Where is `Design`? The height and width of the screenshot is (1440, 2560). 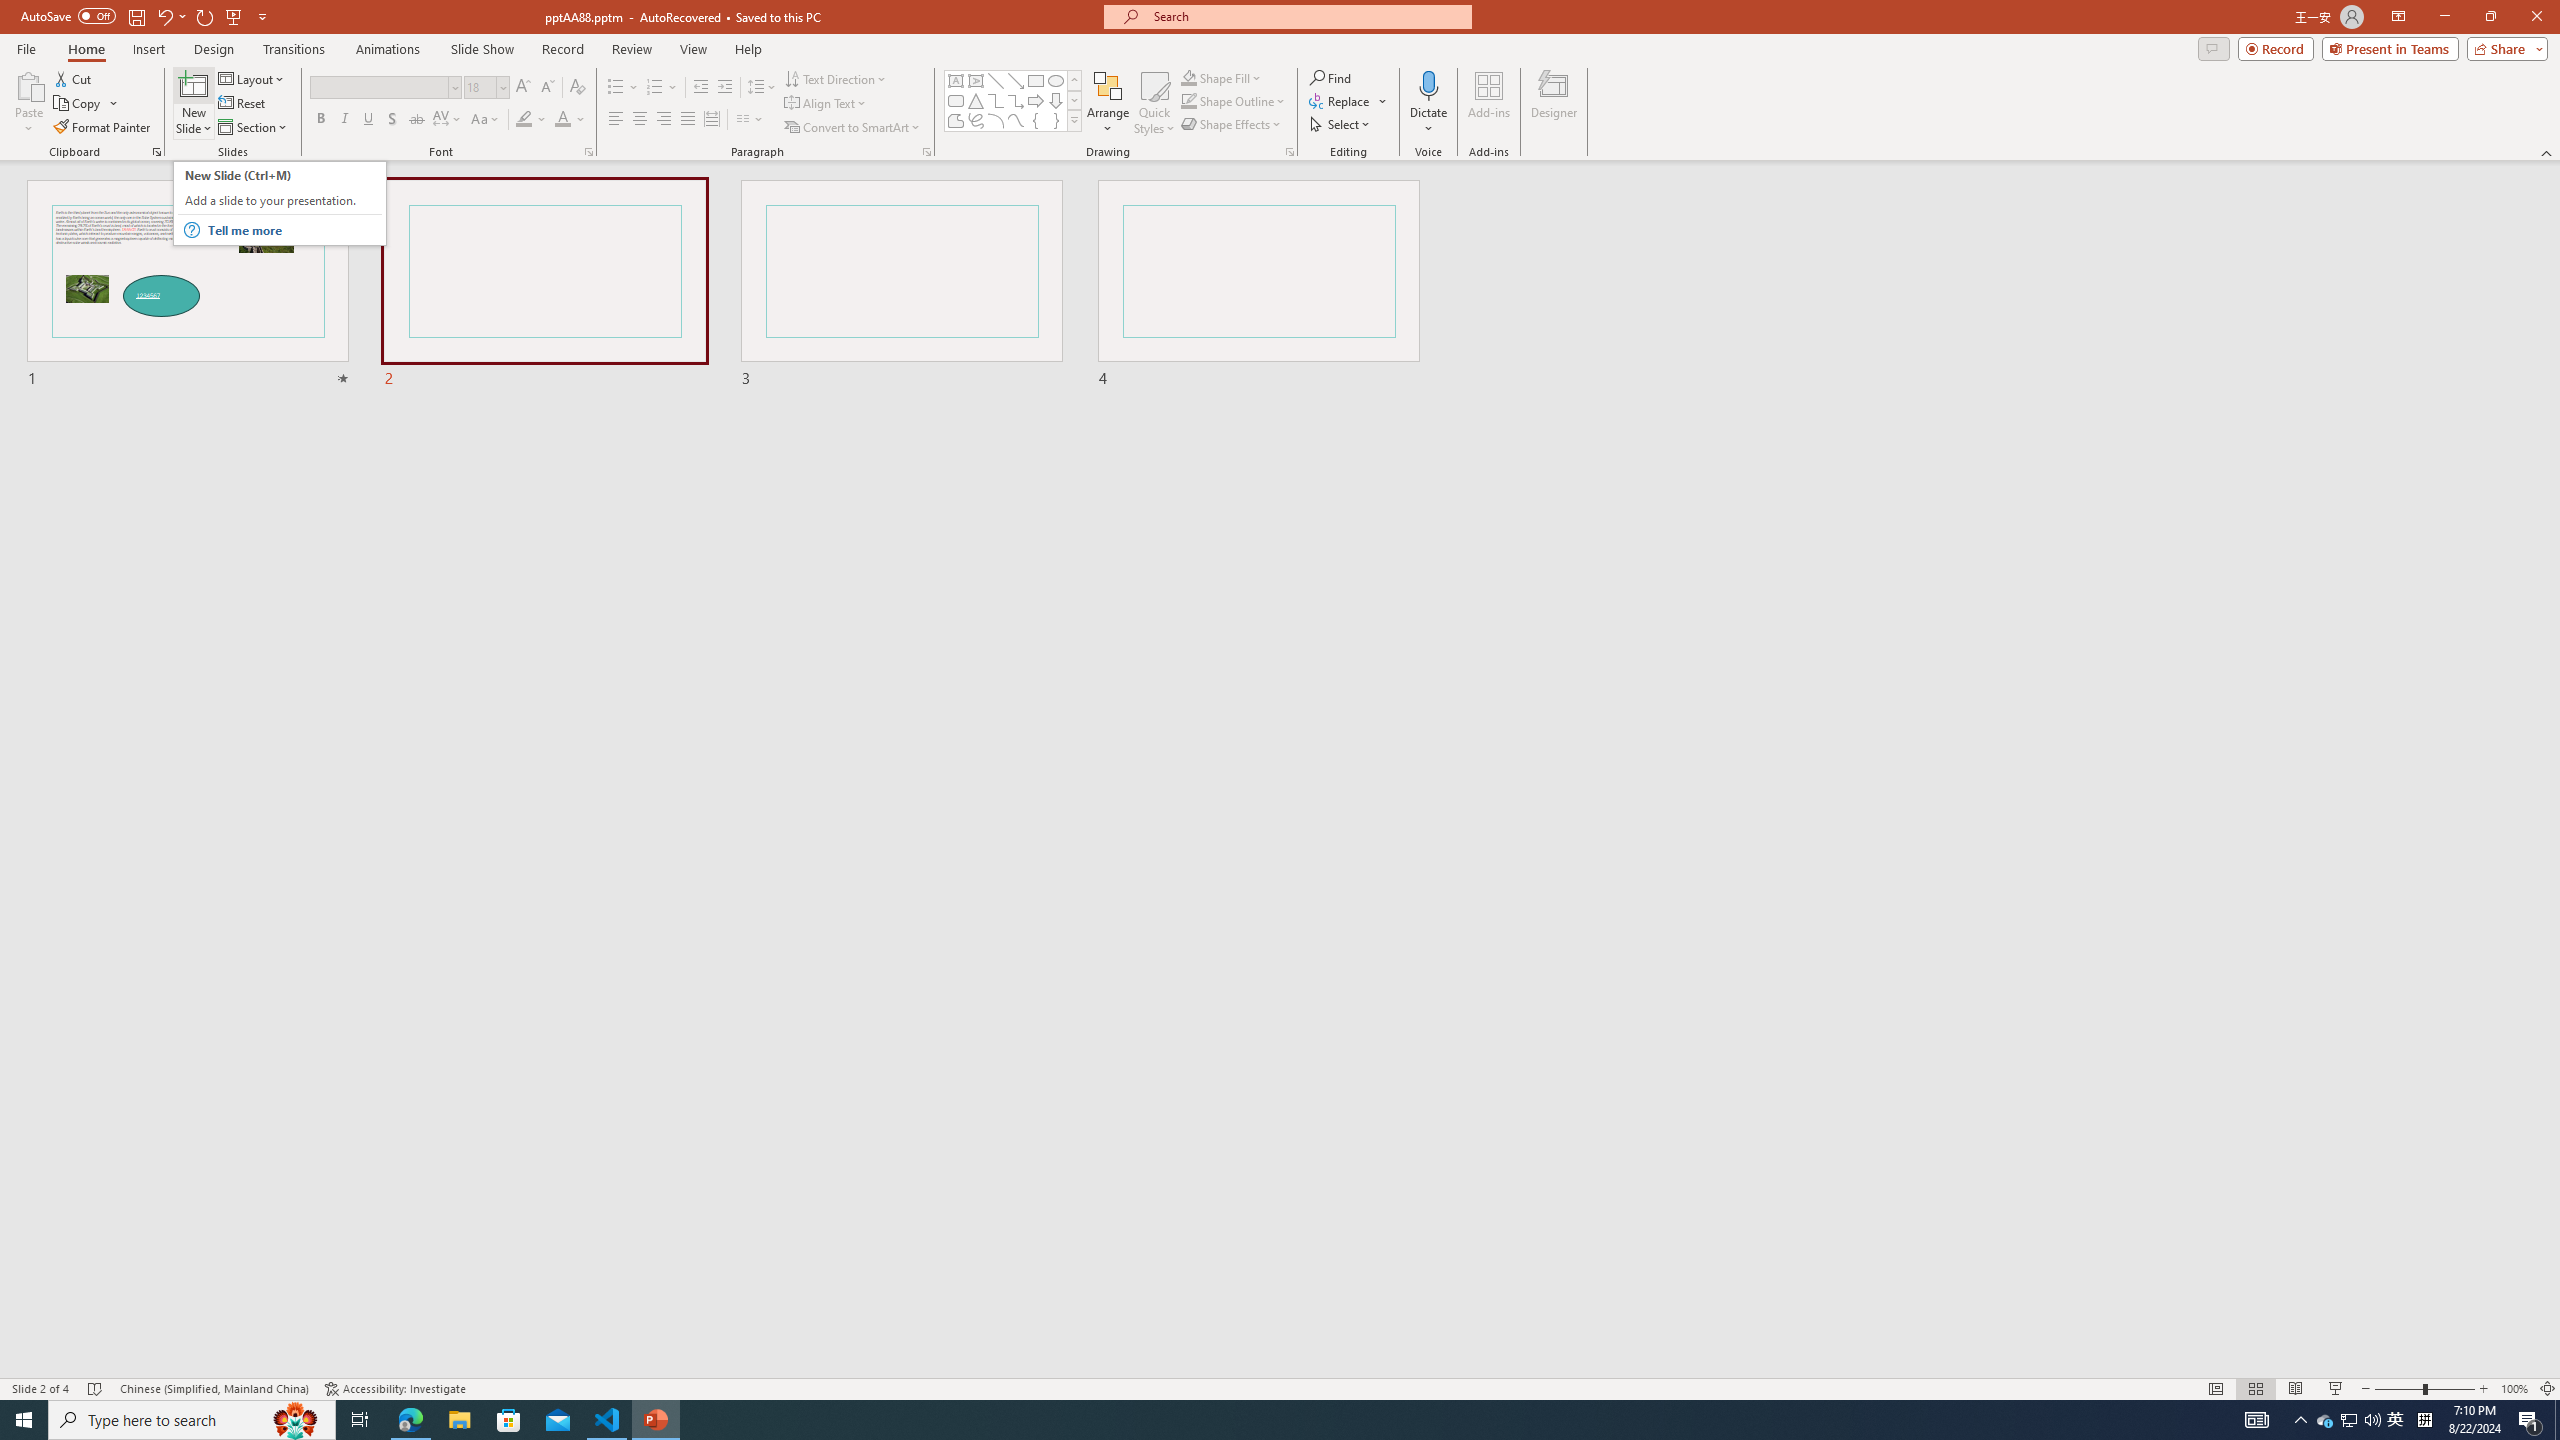 Design is located at coordinates (214, 49).